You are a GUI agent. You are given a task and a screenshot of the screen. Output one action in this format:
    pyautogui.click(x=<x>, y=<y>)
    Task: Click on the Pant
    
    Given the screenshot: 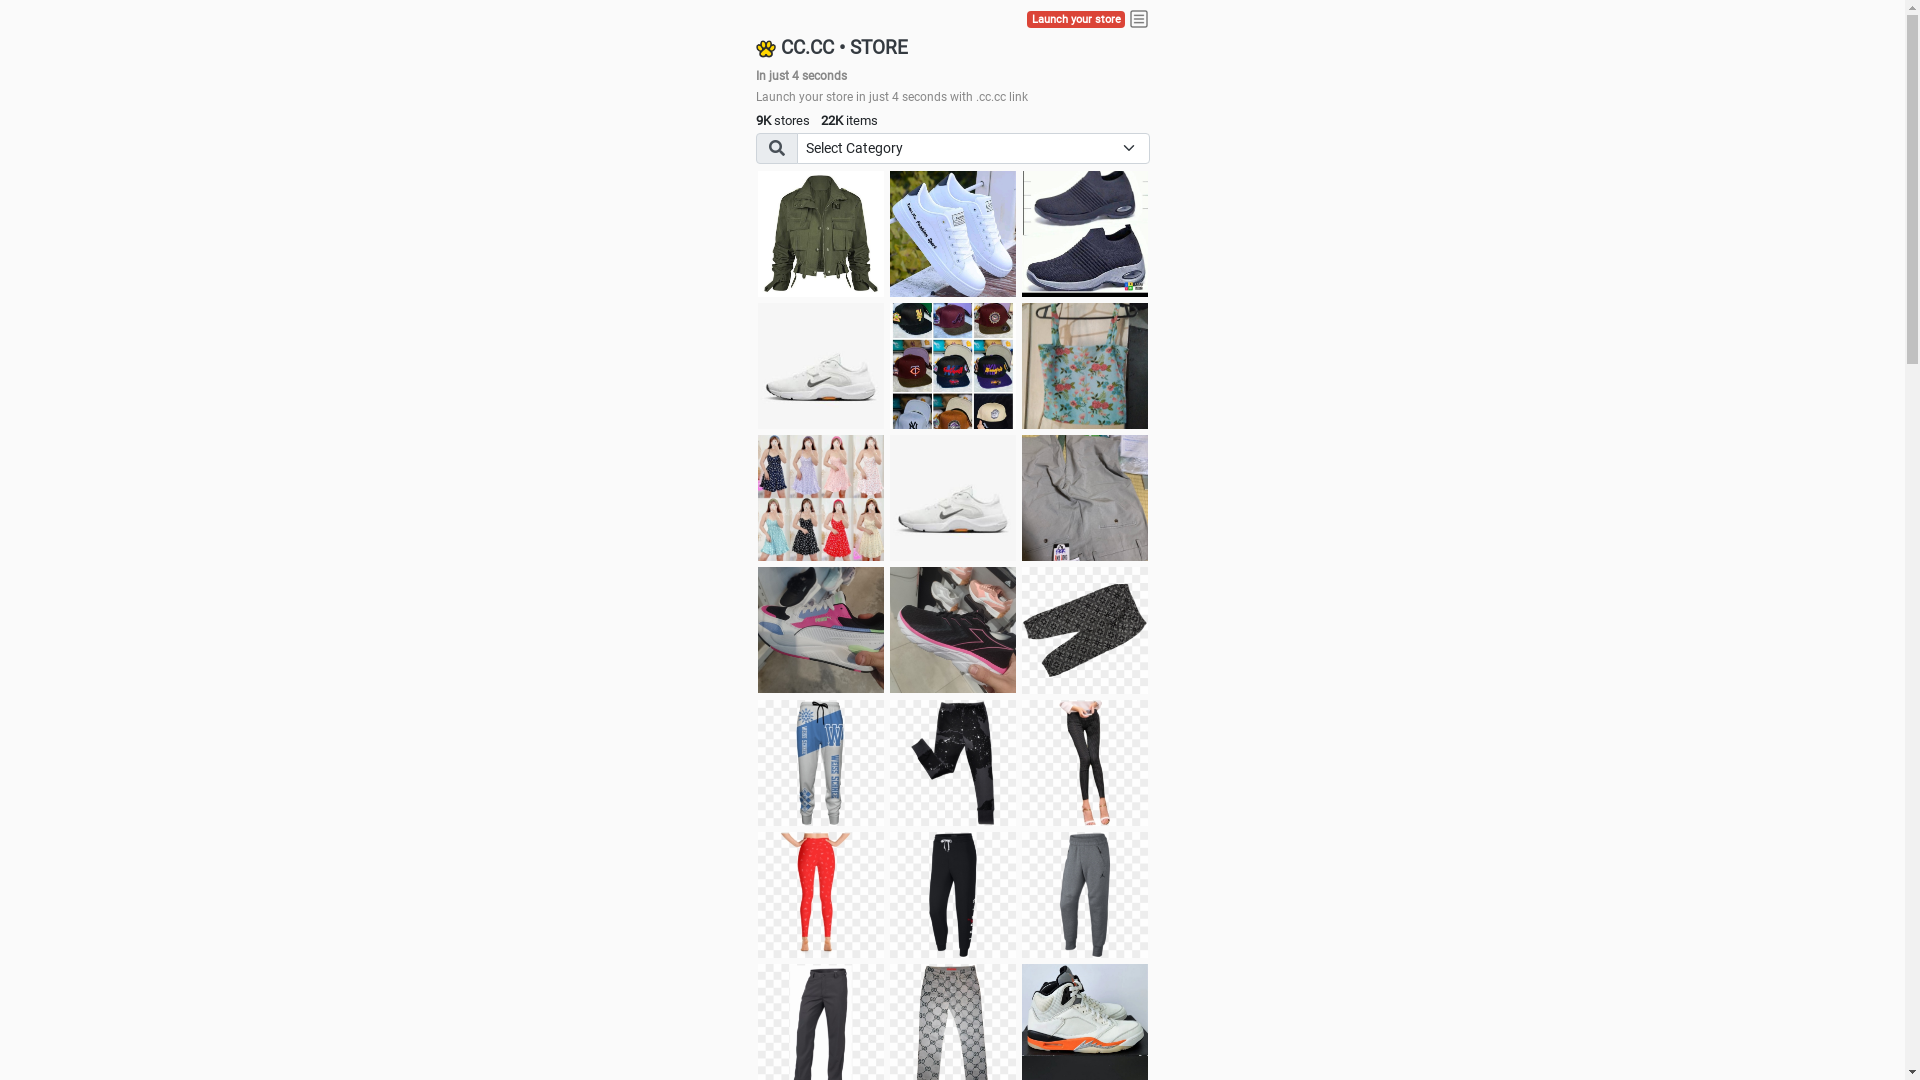 What is the action you would take?
    pyautogui.click(x=821, y=895)
    